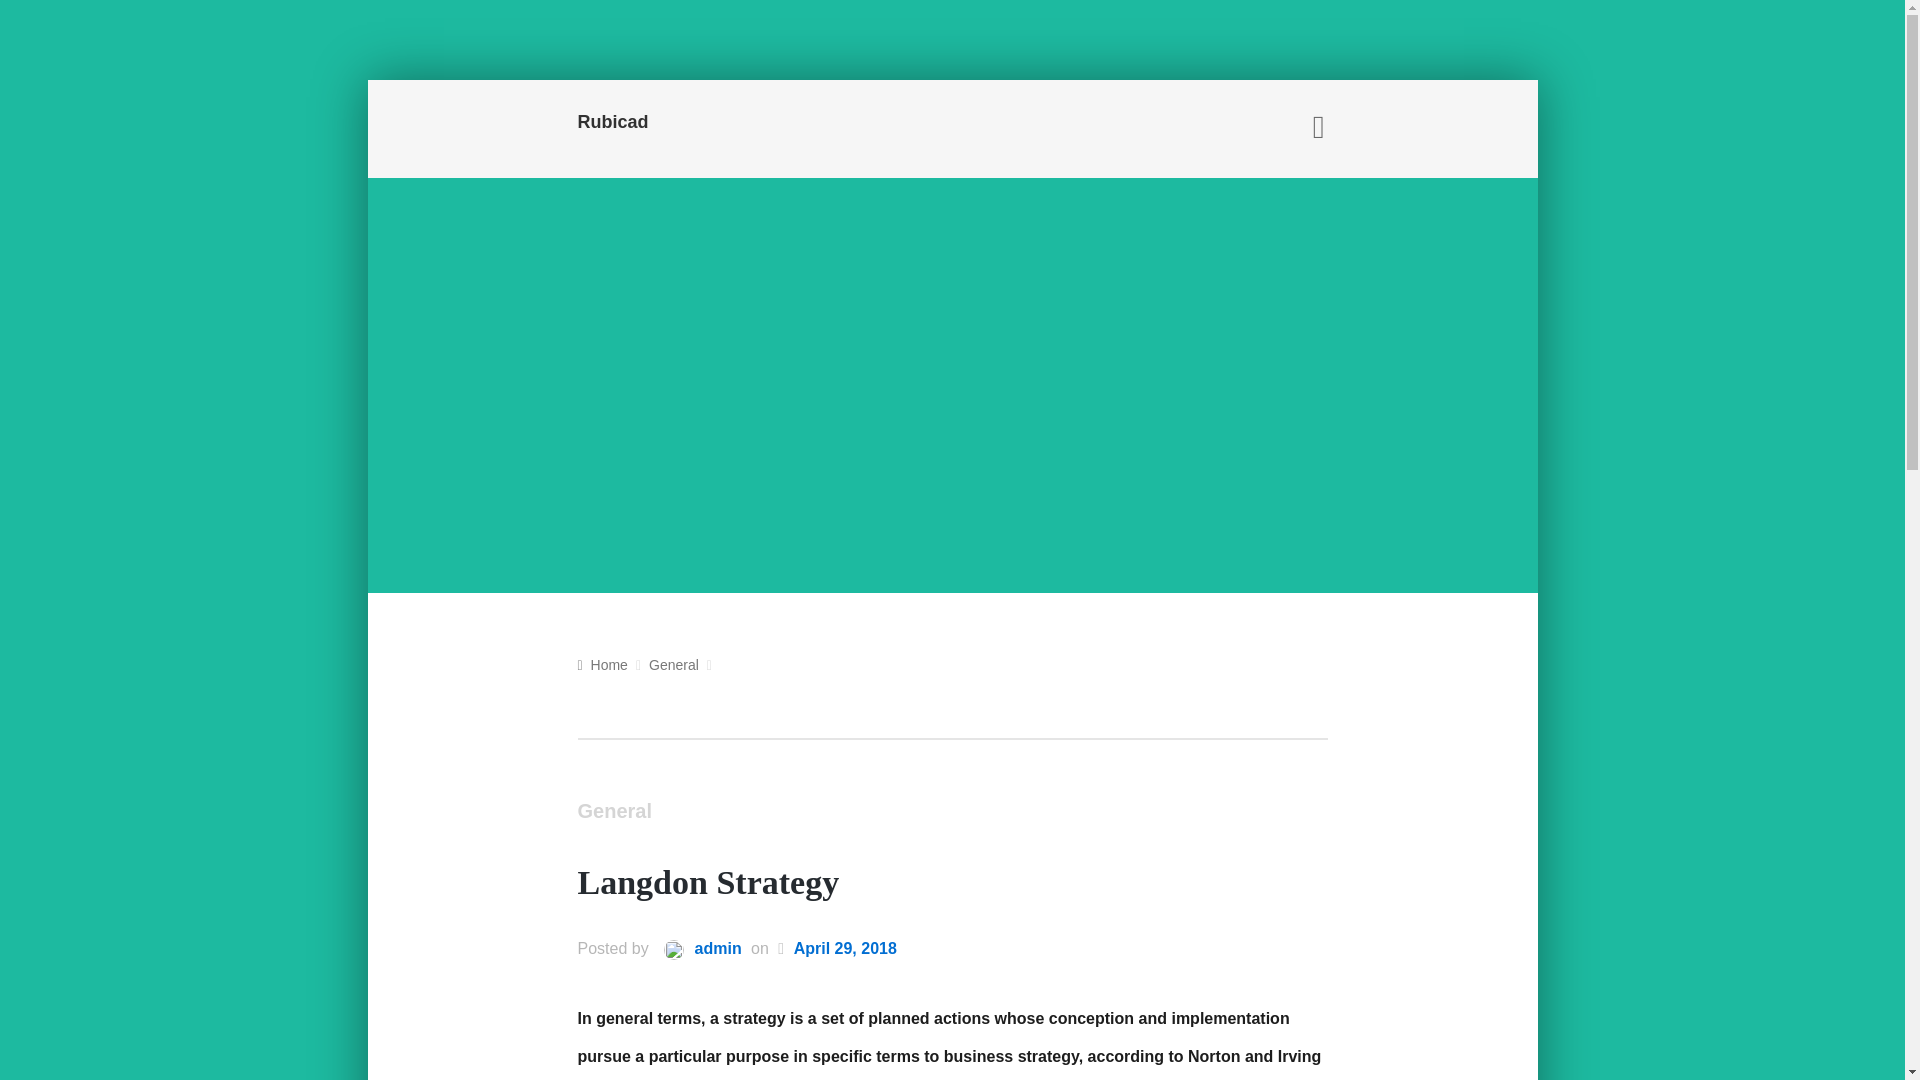  I want to click on See articles from category - General, so click(673, 666).